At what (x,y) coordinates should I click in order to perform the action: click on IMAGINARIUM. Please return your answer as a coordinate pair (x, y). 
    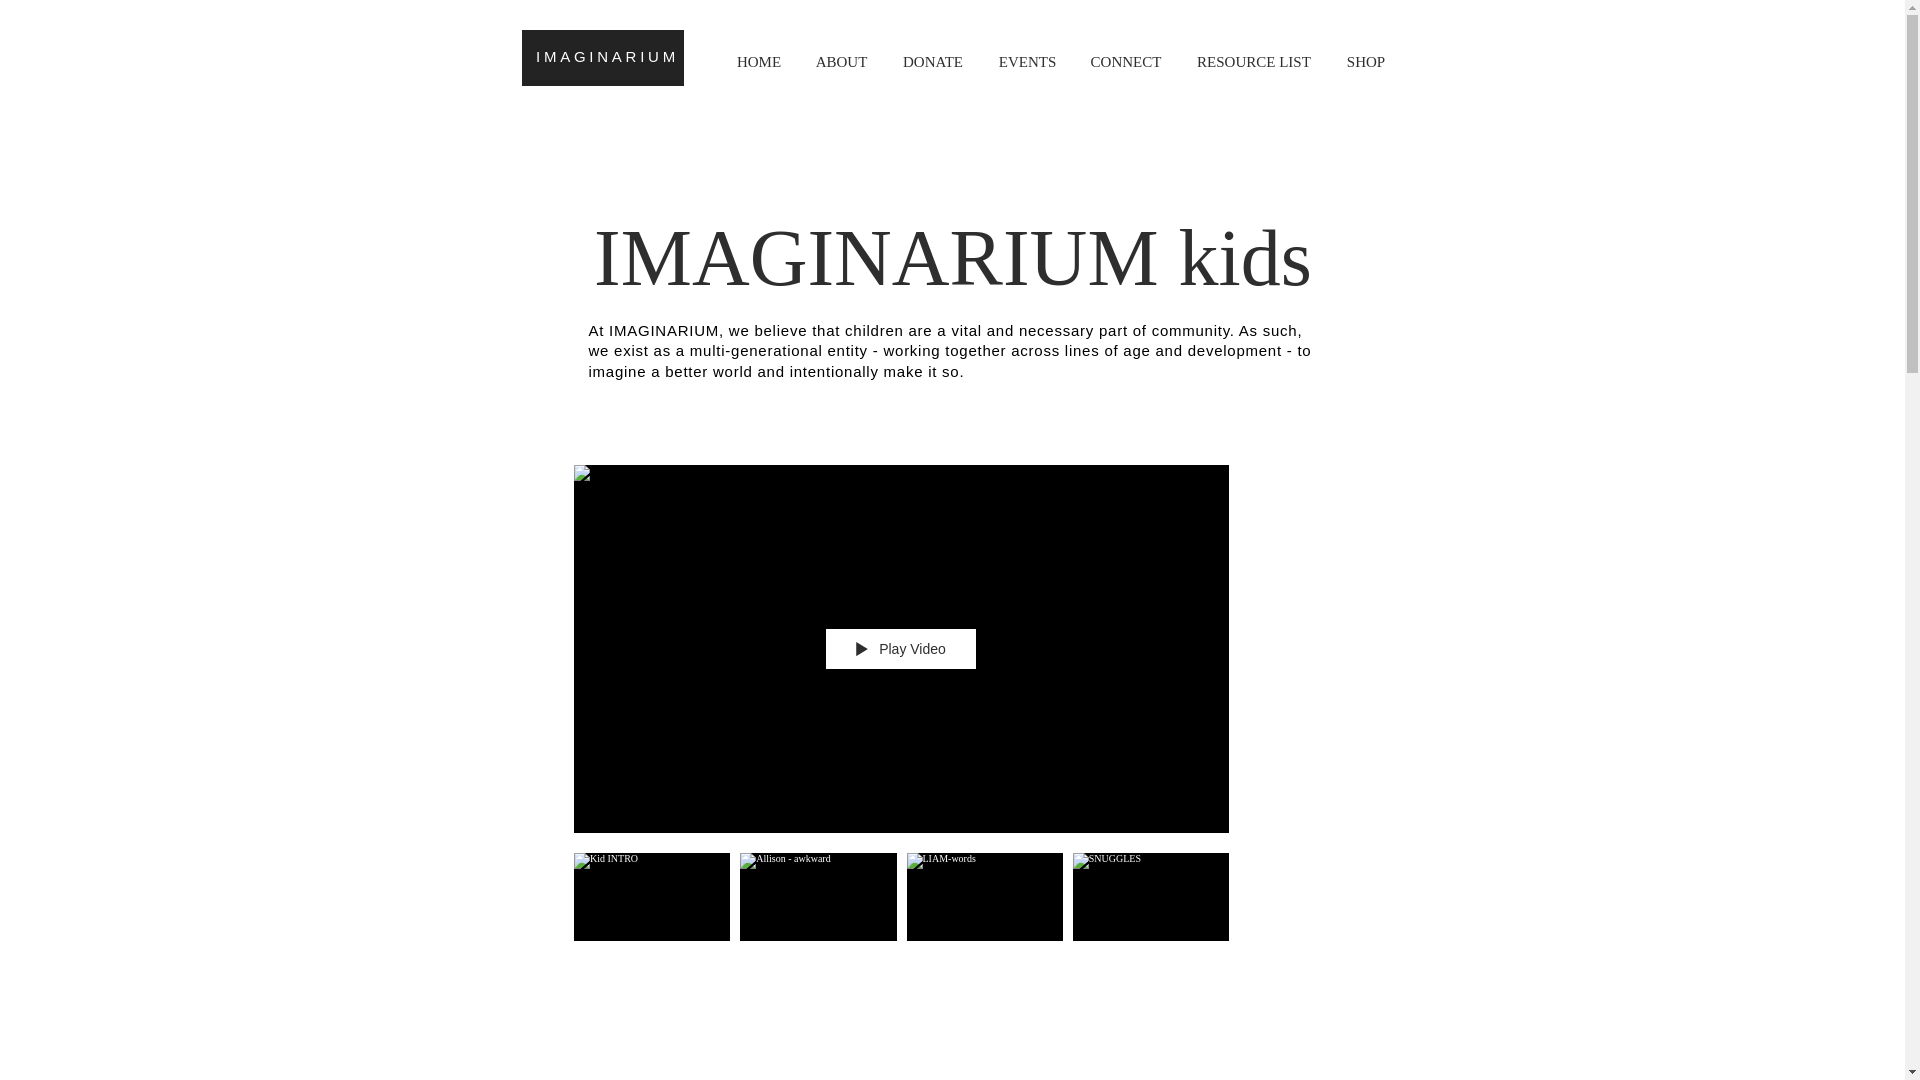
    Looking at the image, I should click on (607, 56).